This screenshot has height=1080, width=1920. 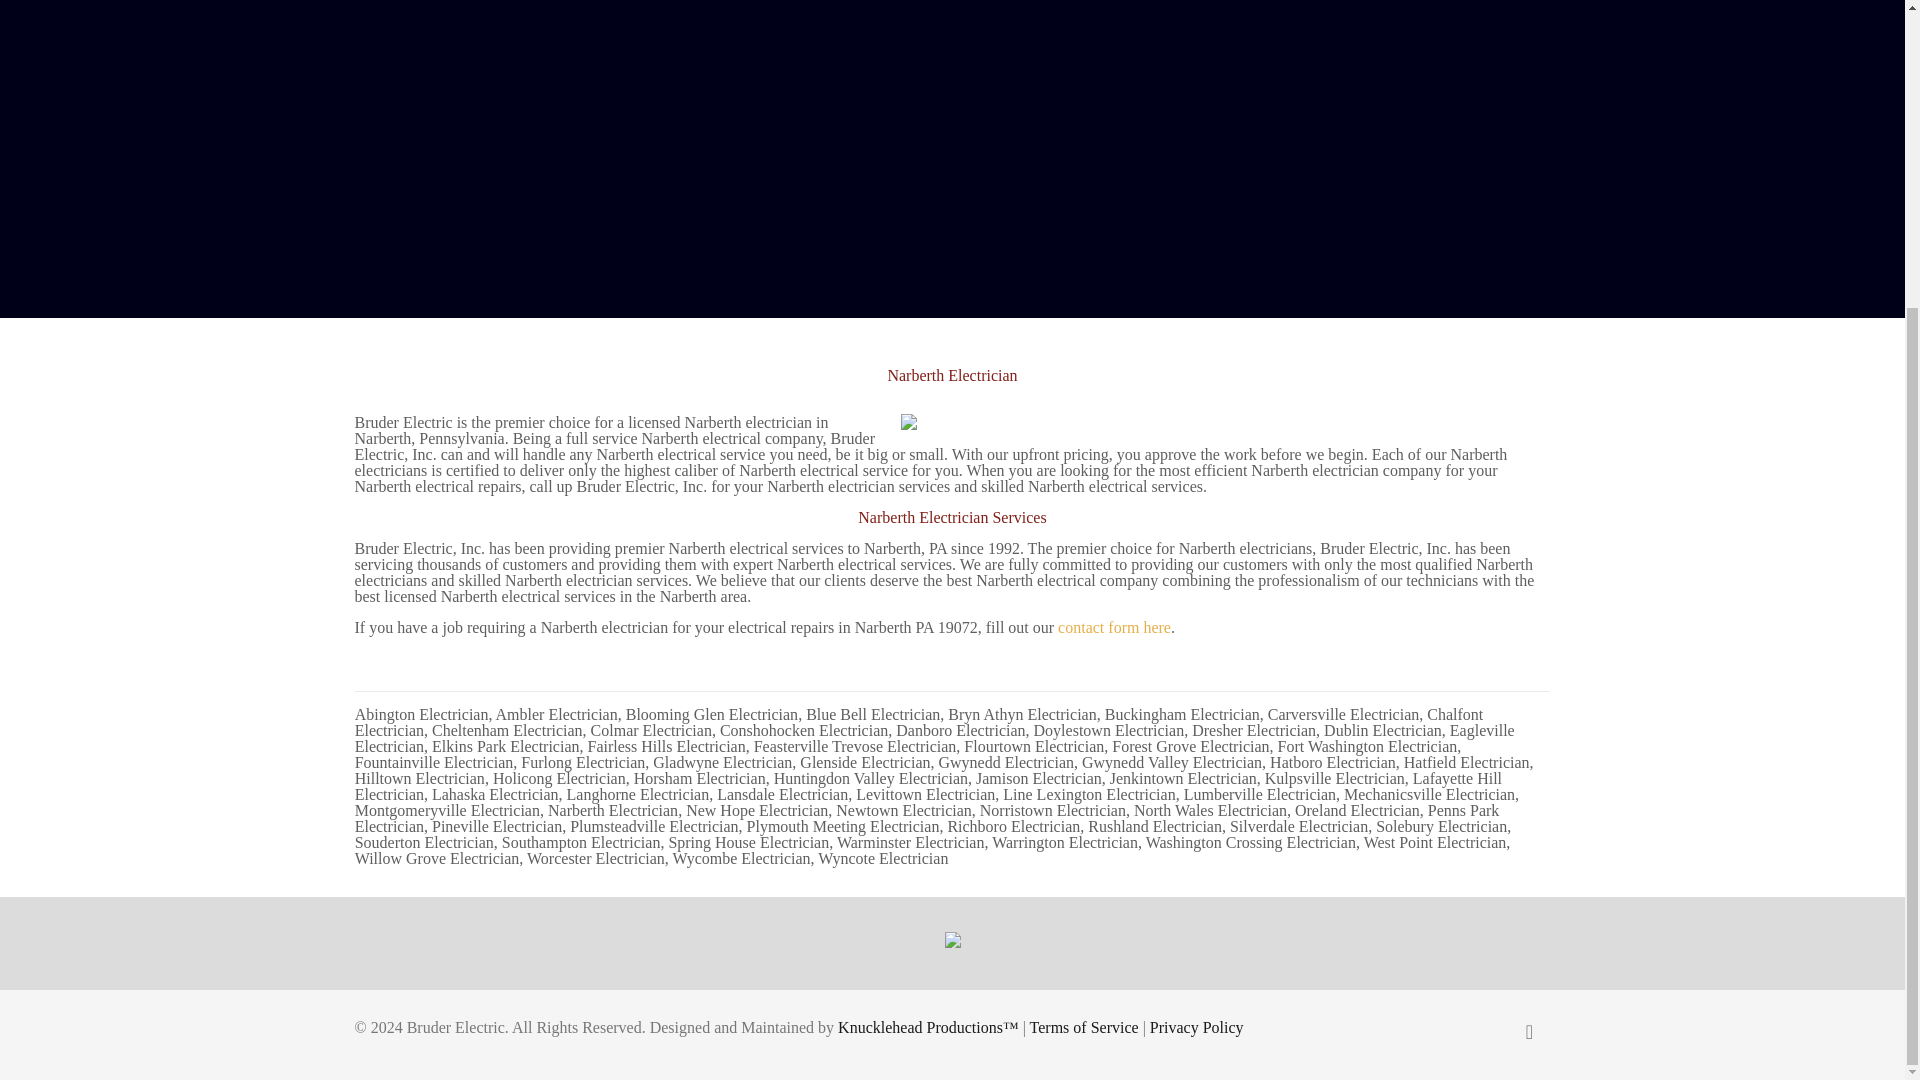 What do you see at coordinates (1458, 1027) in the screenshot?
I see `LinkedIn` at bounding box center [1458, 1027].